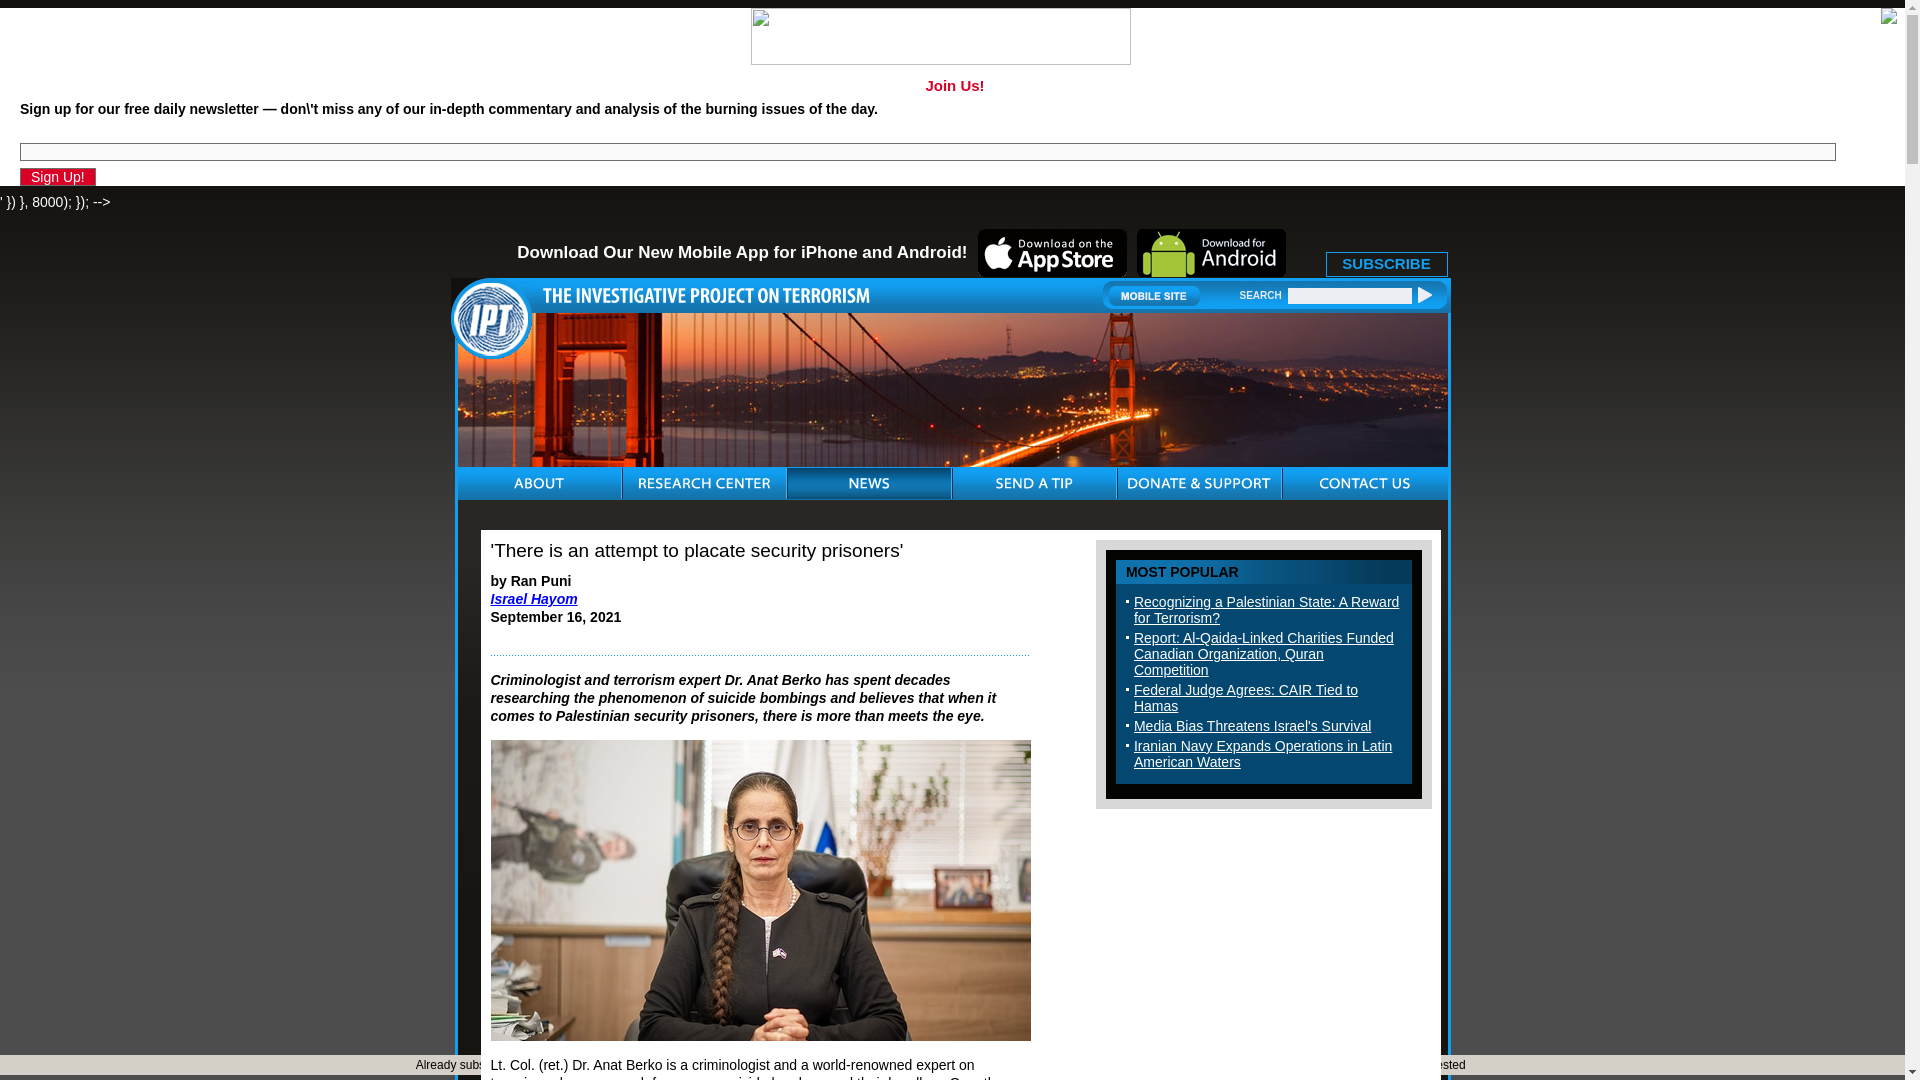 This screenshot has height=1080, width=1920. Describe the element at coordinates (1252, 726) in the screenshot. I see `Media Bias Threatens Israel's Survival` at that location.